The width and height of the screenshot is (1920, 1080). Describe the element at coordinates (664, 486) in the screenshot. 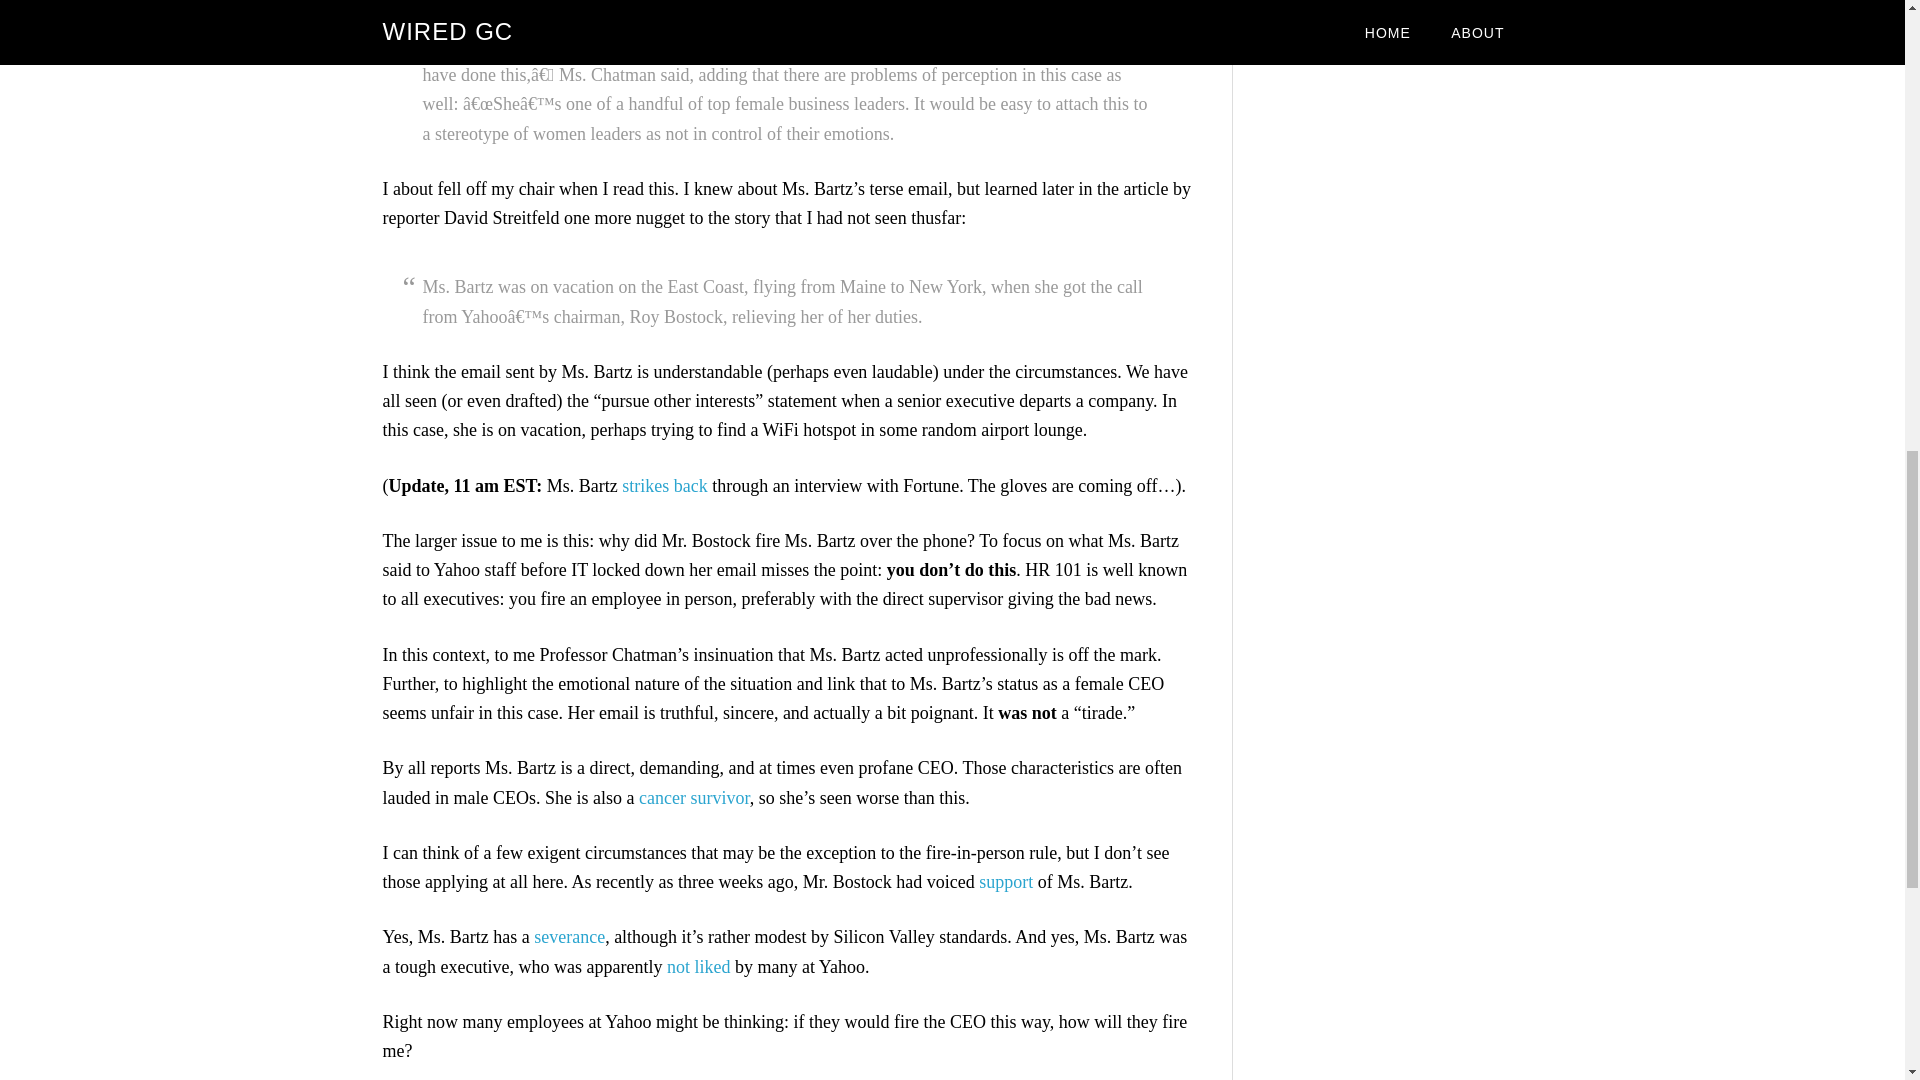

I see `strikes back` at that location.